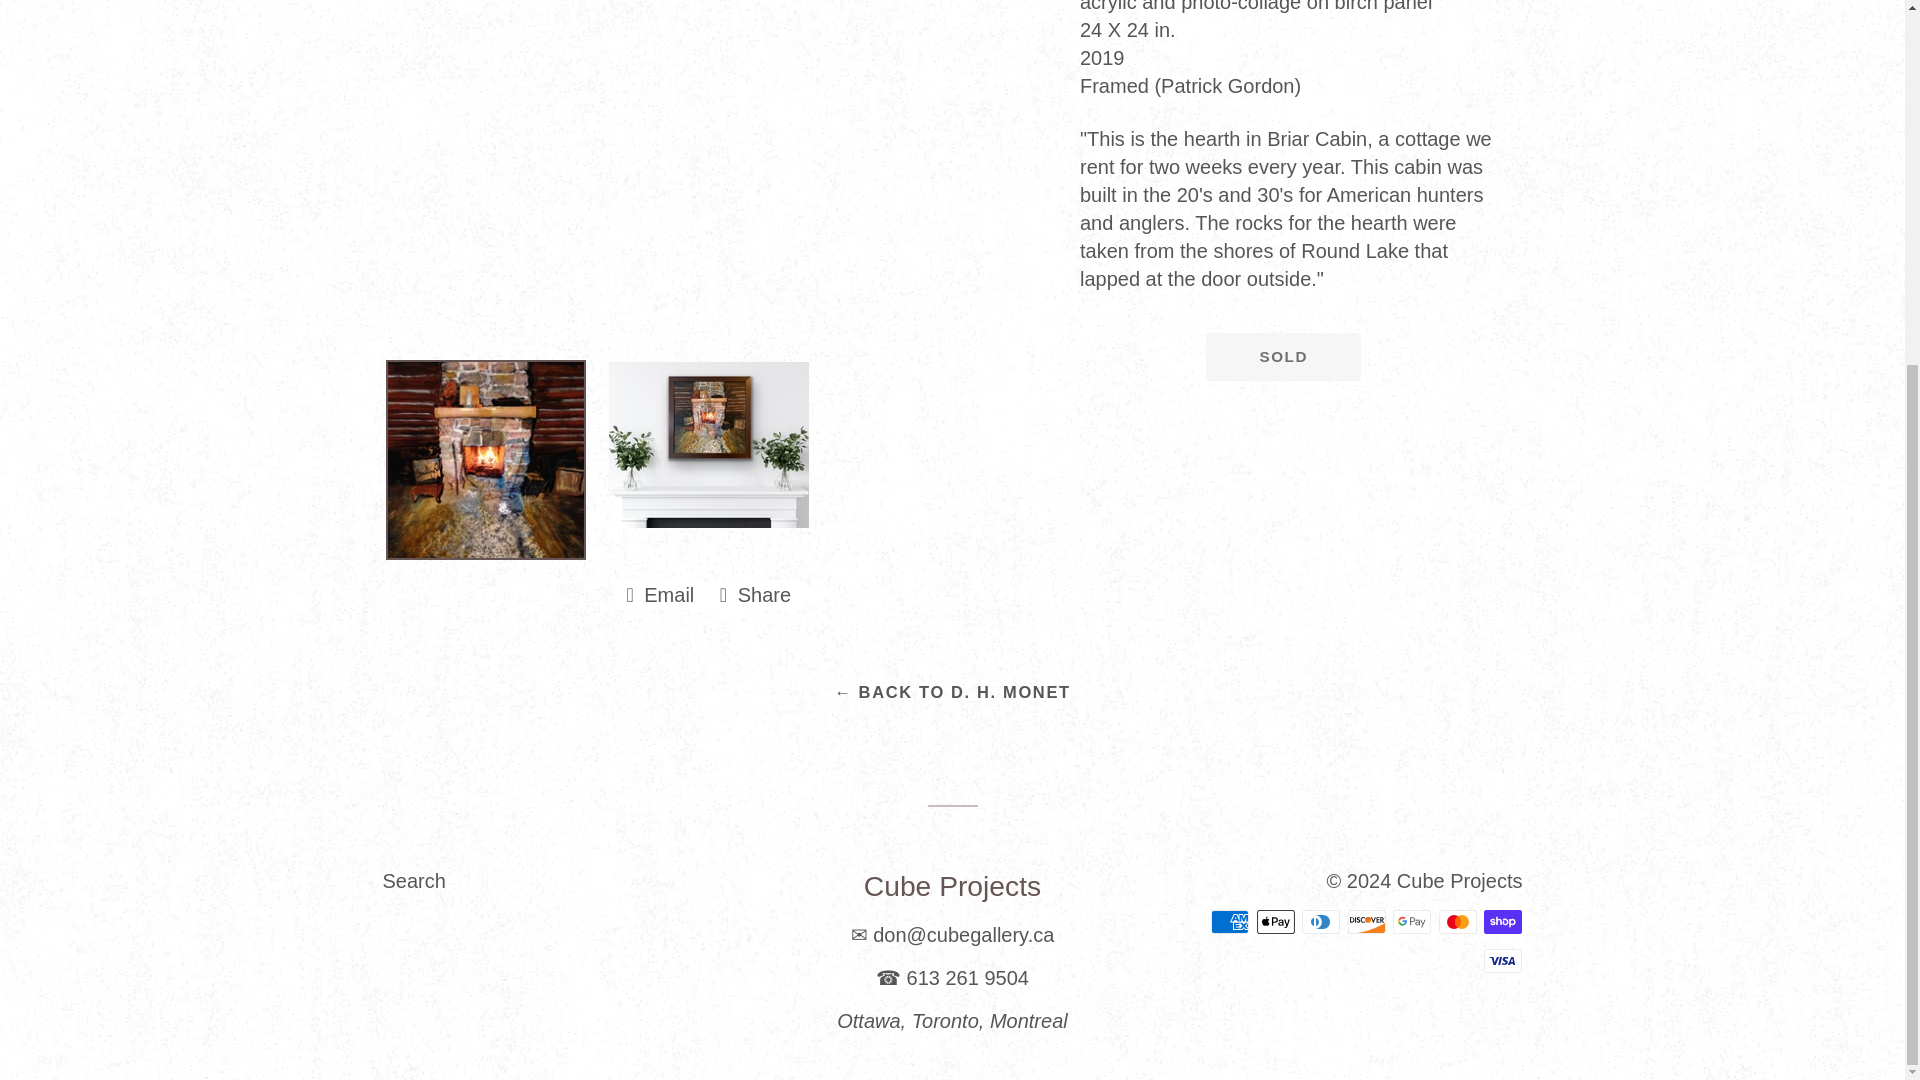  I want to click on Mastercard, so click(660, 594).